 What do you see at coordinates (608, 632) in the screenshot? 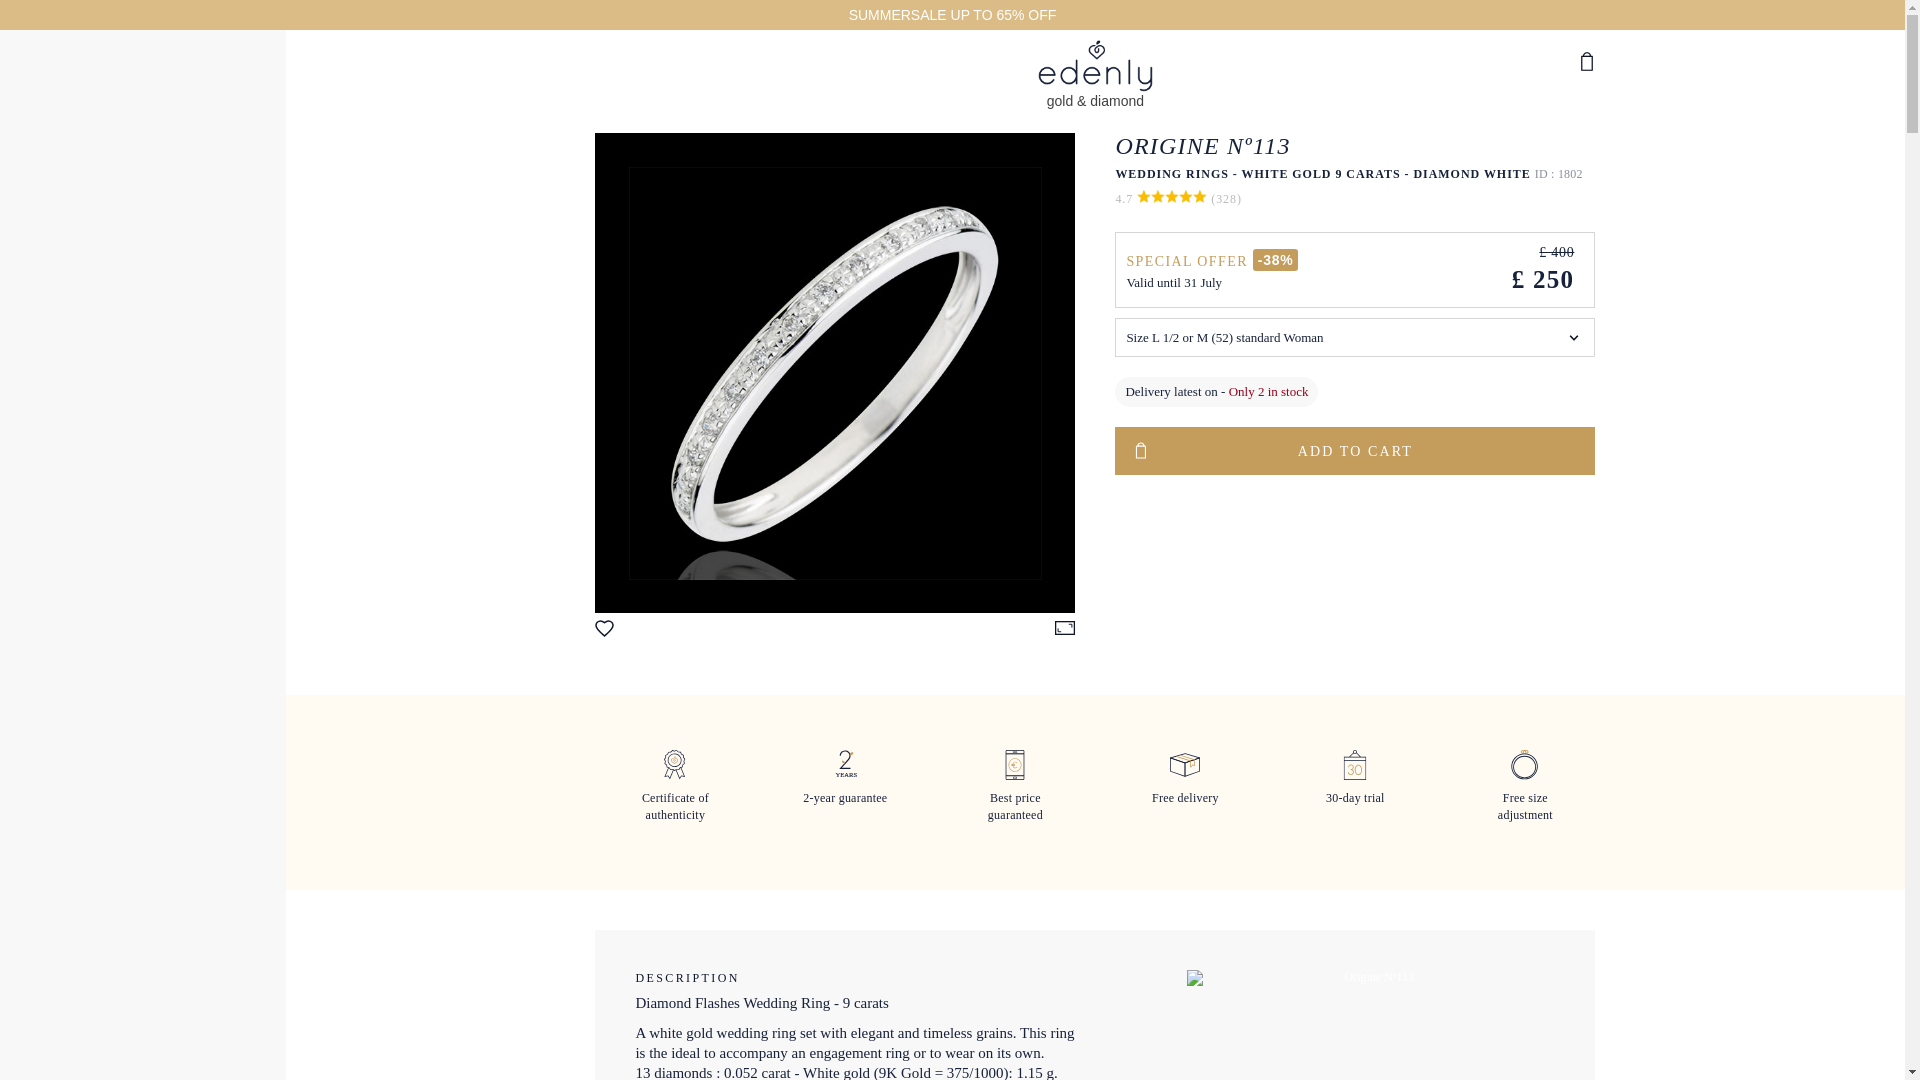
I see `Favorites` at bounding box center [608, 632].